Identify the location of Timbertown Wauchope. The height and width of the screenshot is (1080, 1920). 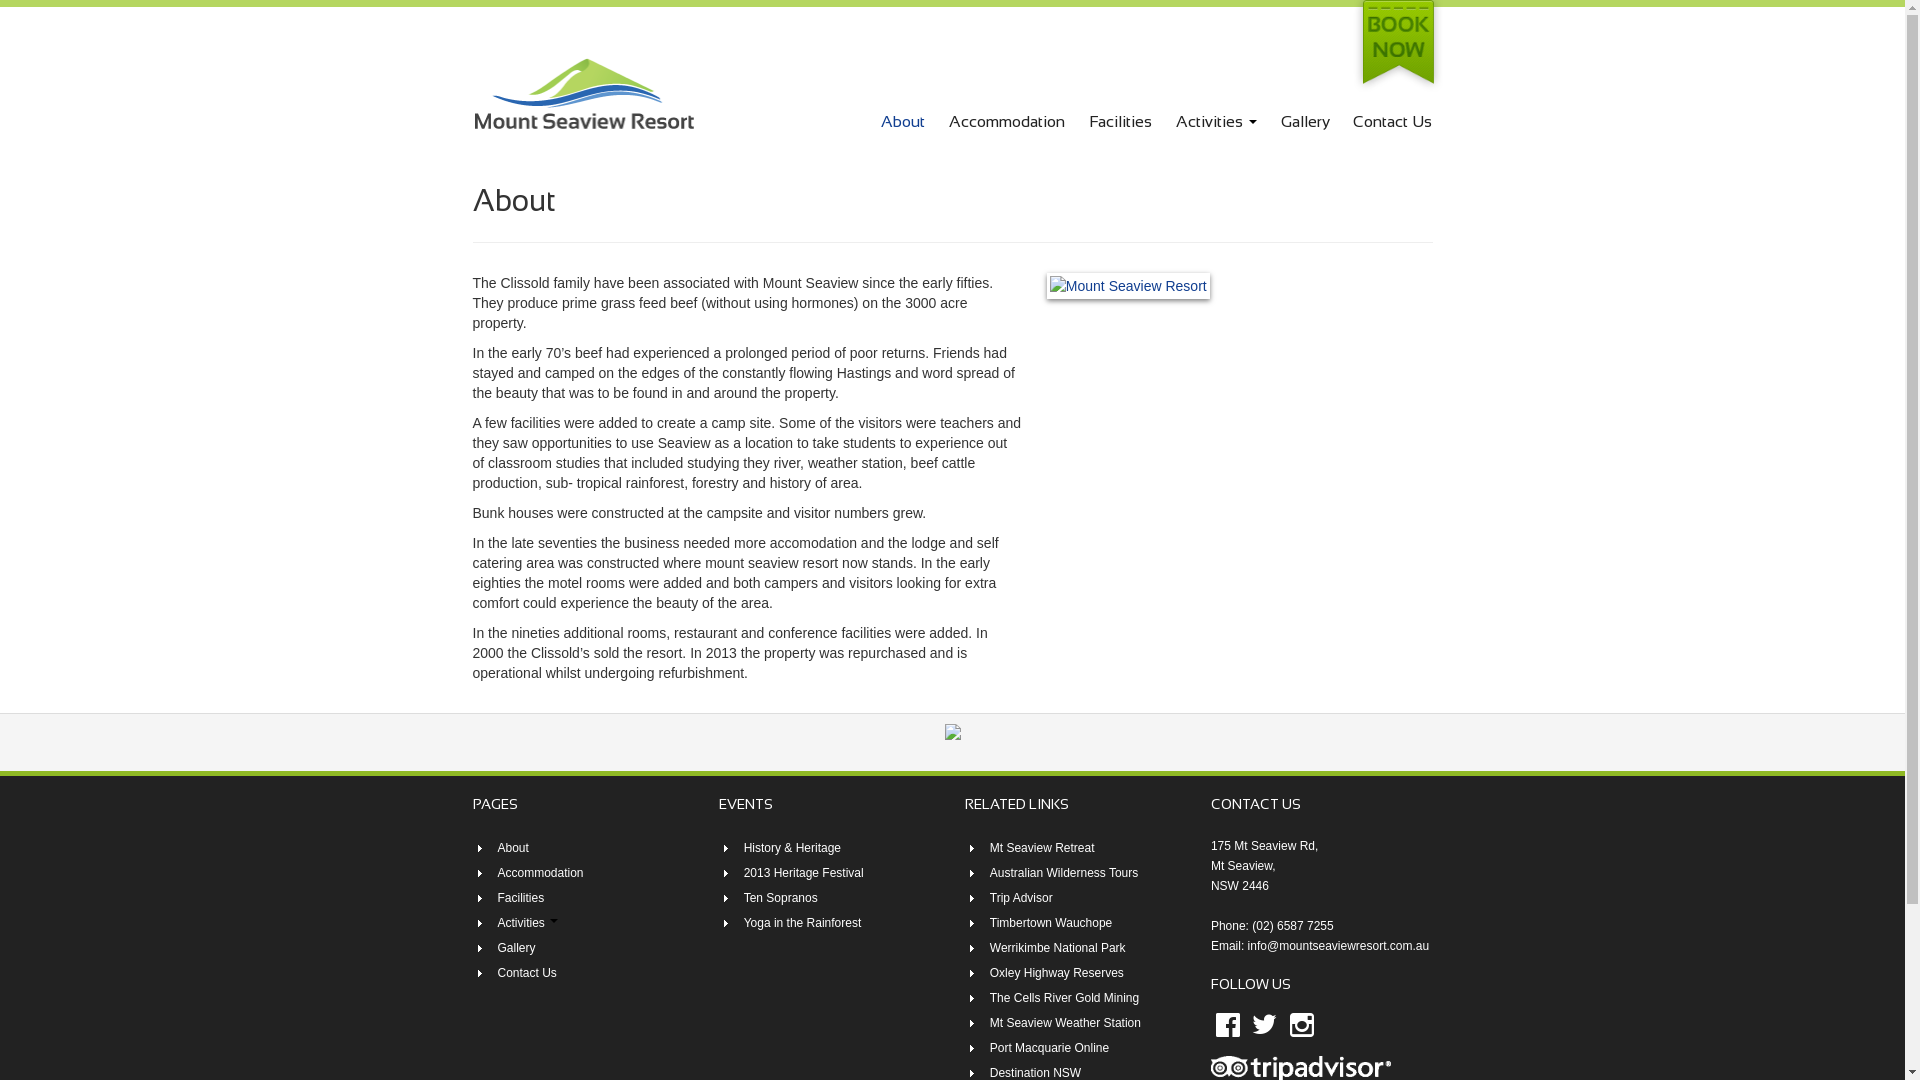
(1052, 923).